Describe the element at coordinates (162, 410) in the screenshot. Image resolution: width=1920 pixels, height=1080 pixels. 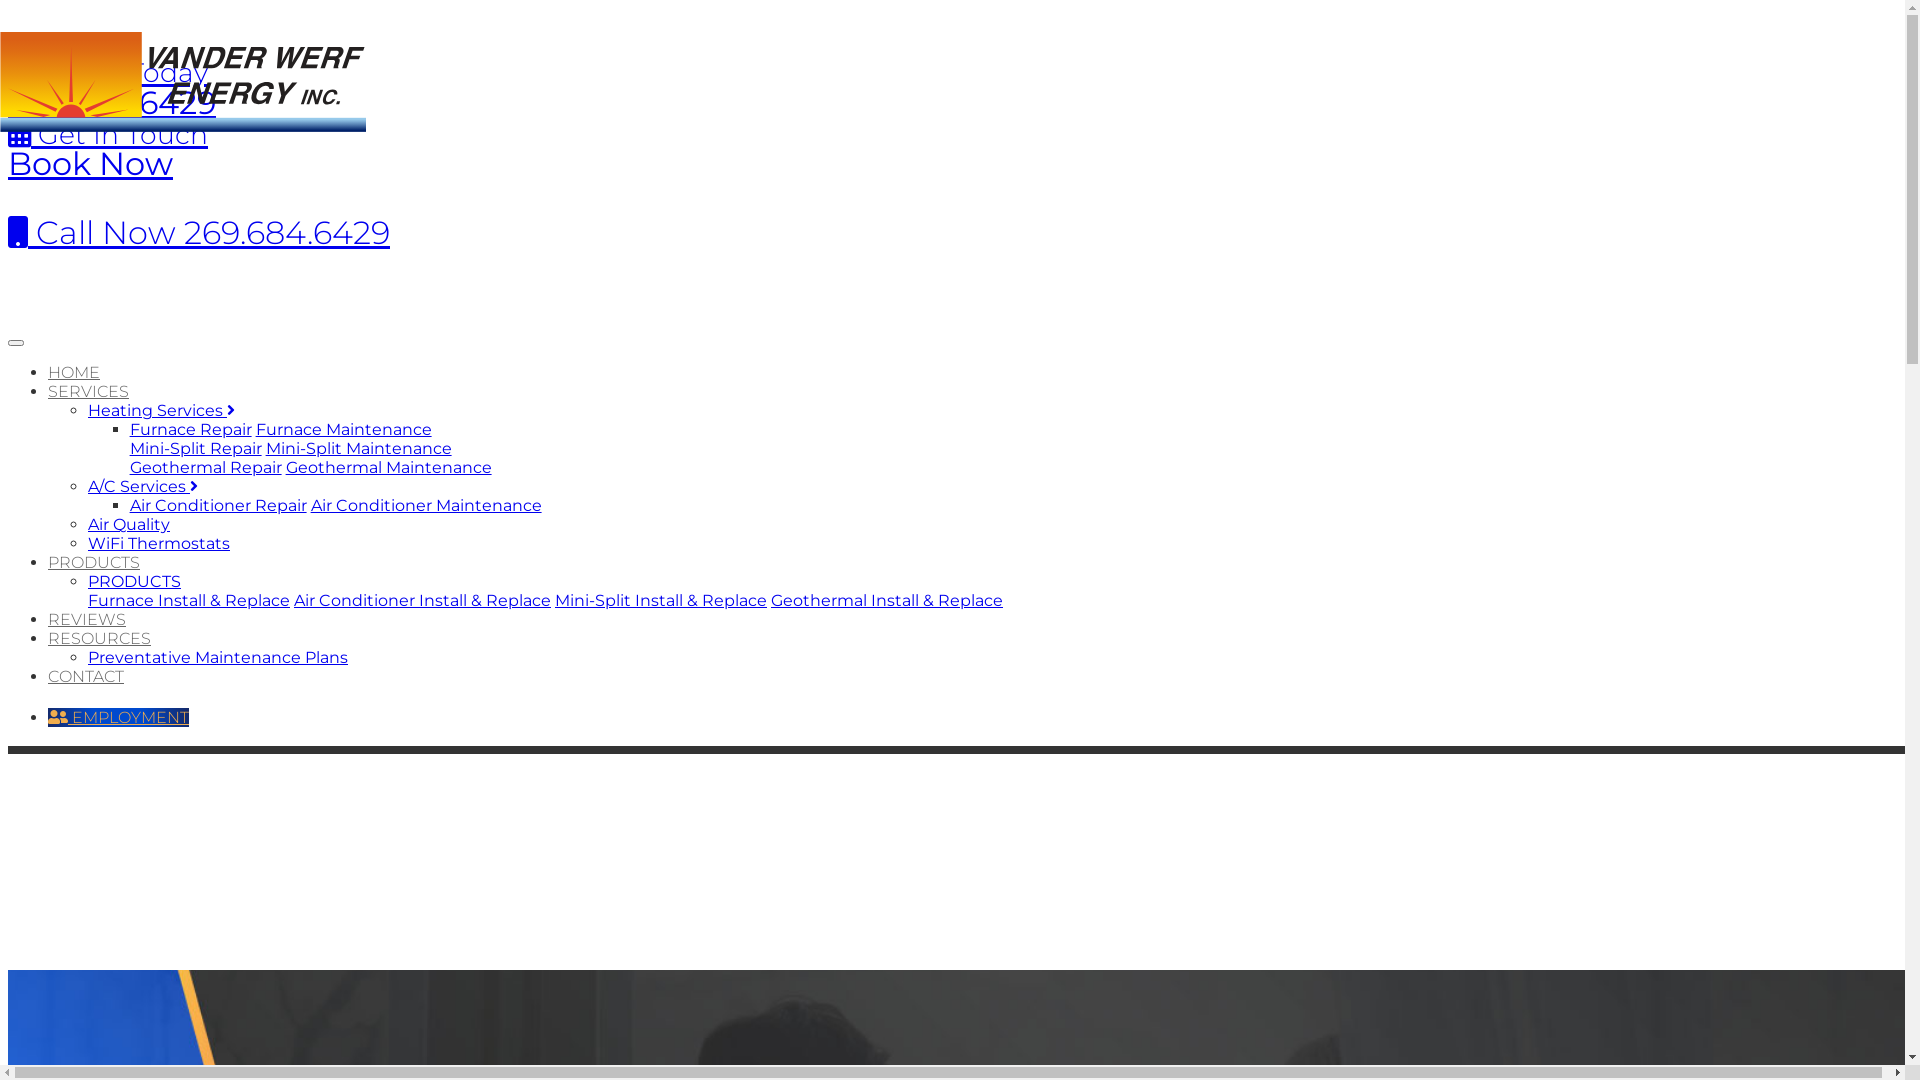
I see `Heating Services` at that location.